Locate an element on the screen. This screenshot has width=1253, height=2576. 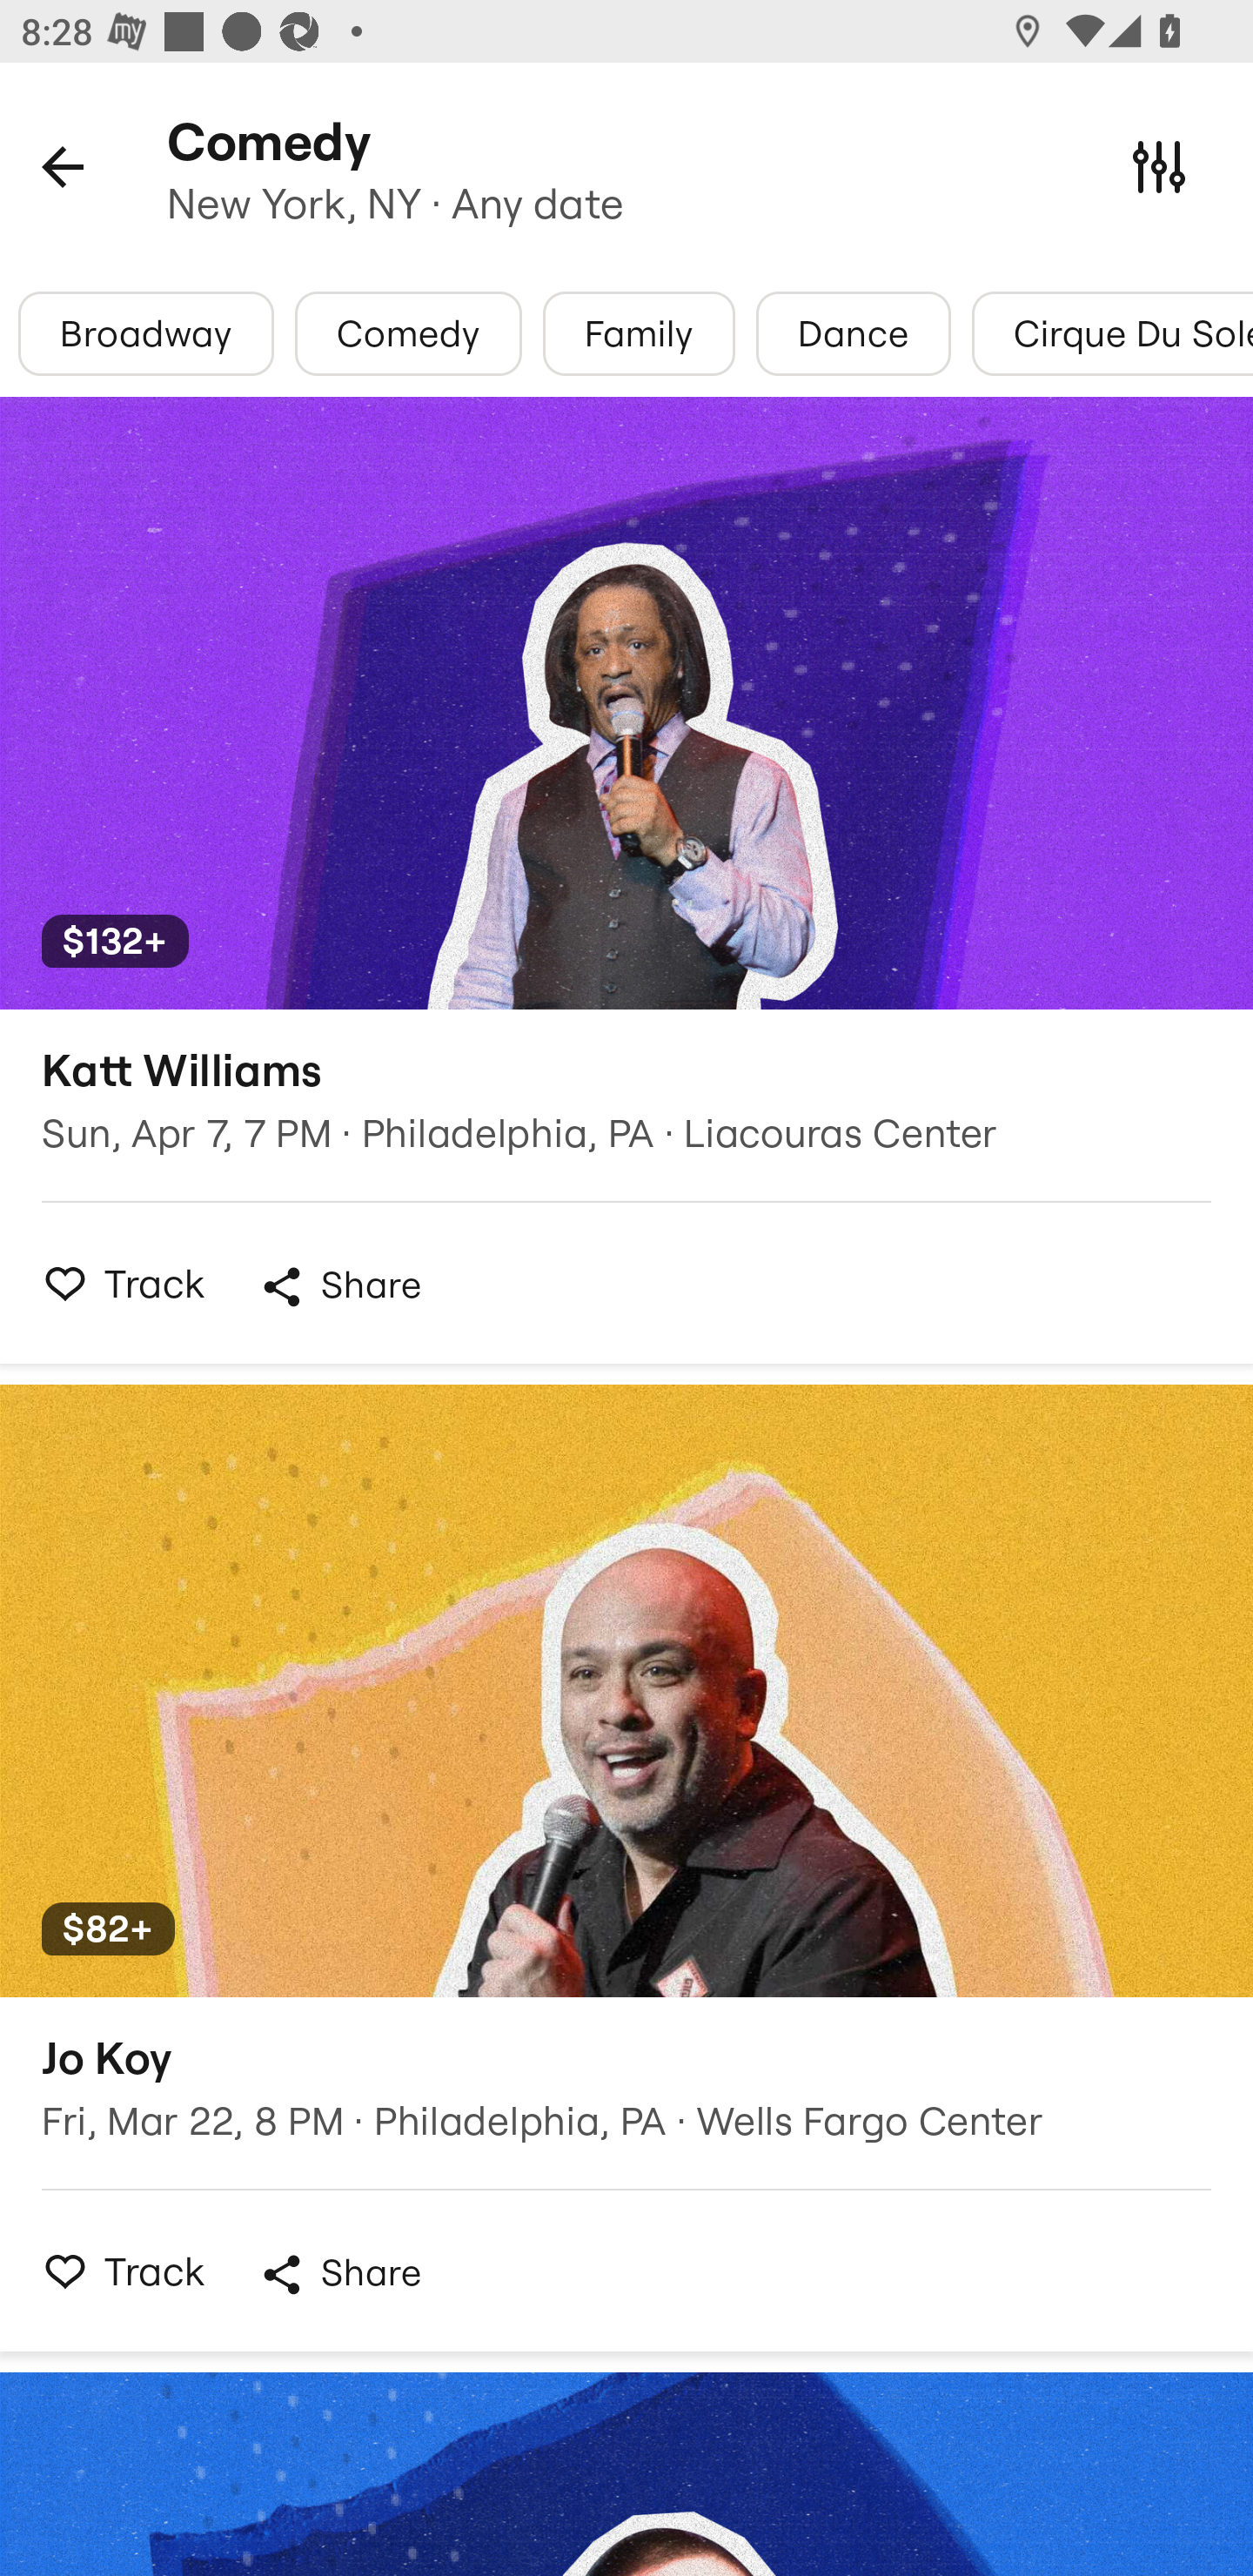
Filters is located at coordinates (1159, 165).